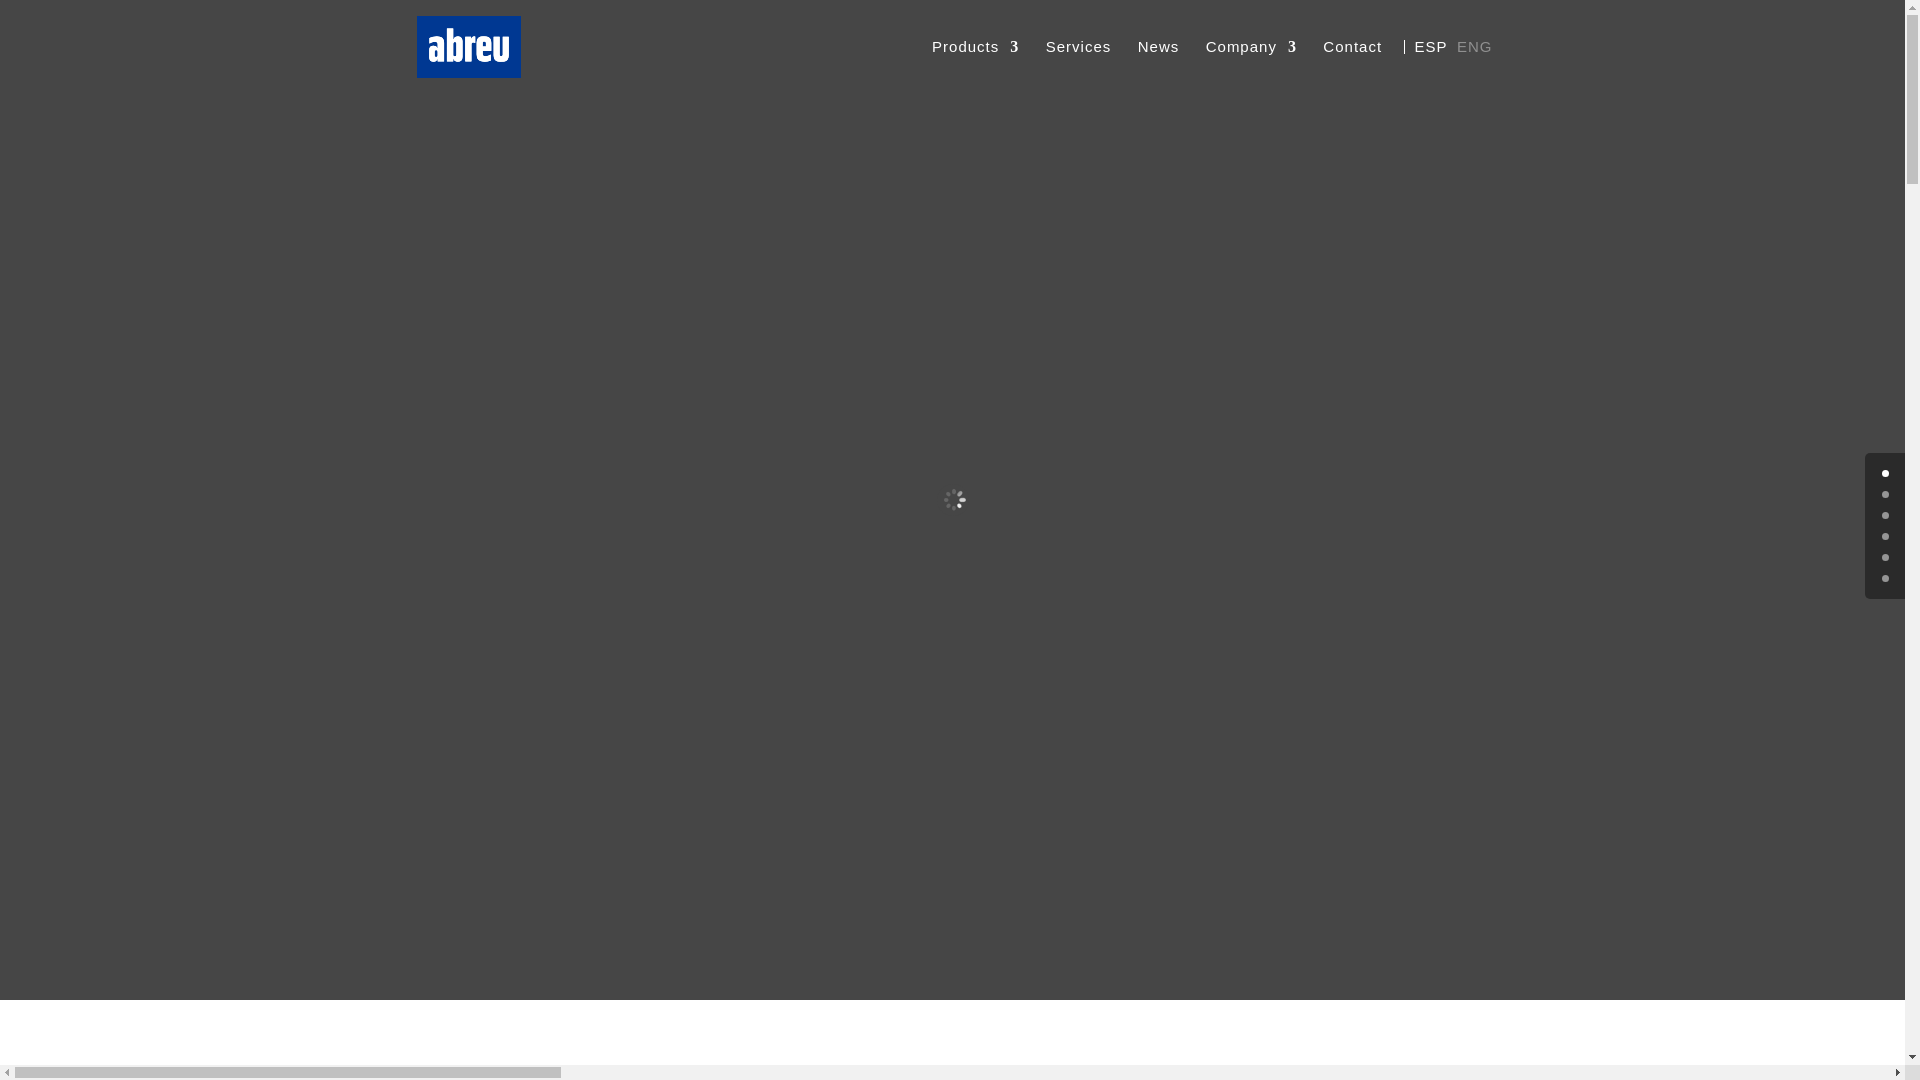 The height and width of the screenshot is (1080, 1920). What do you see at coordinates (1251, 66) in the screenshot?
I see `Company` at bounding box center [1251, 66].